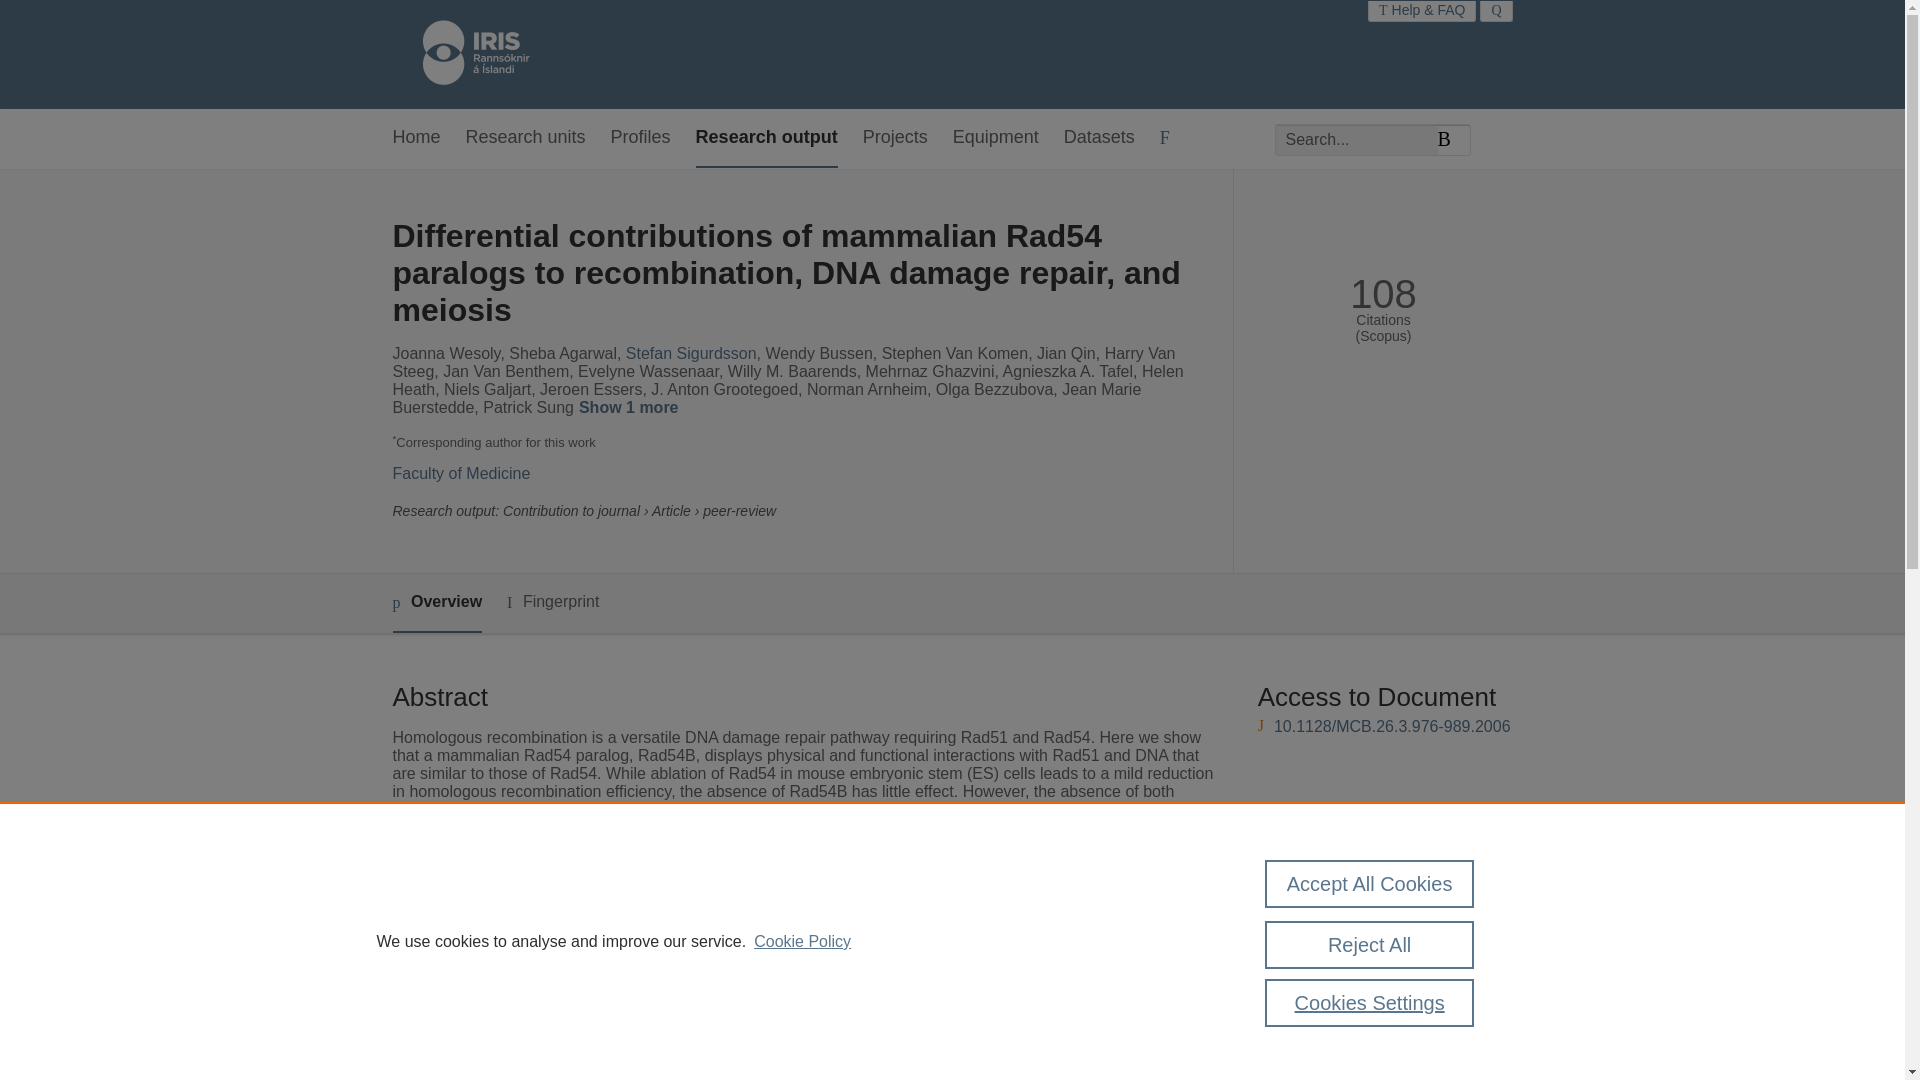 The height and width of the screenshot is (1080, 1920). What do you see at coordinates (995, 138) in the screenshot?
I see `Equipment` at bounding box center [995, 138].